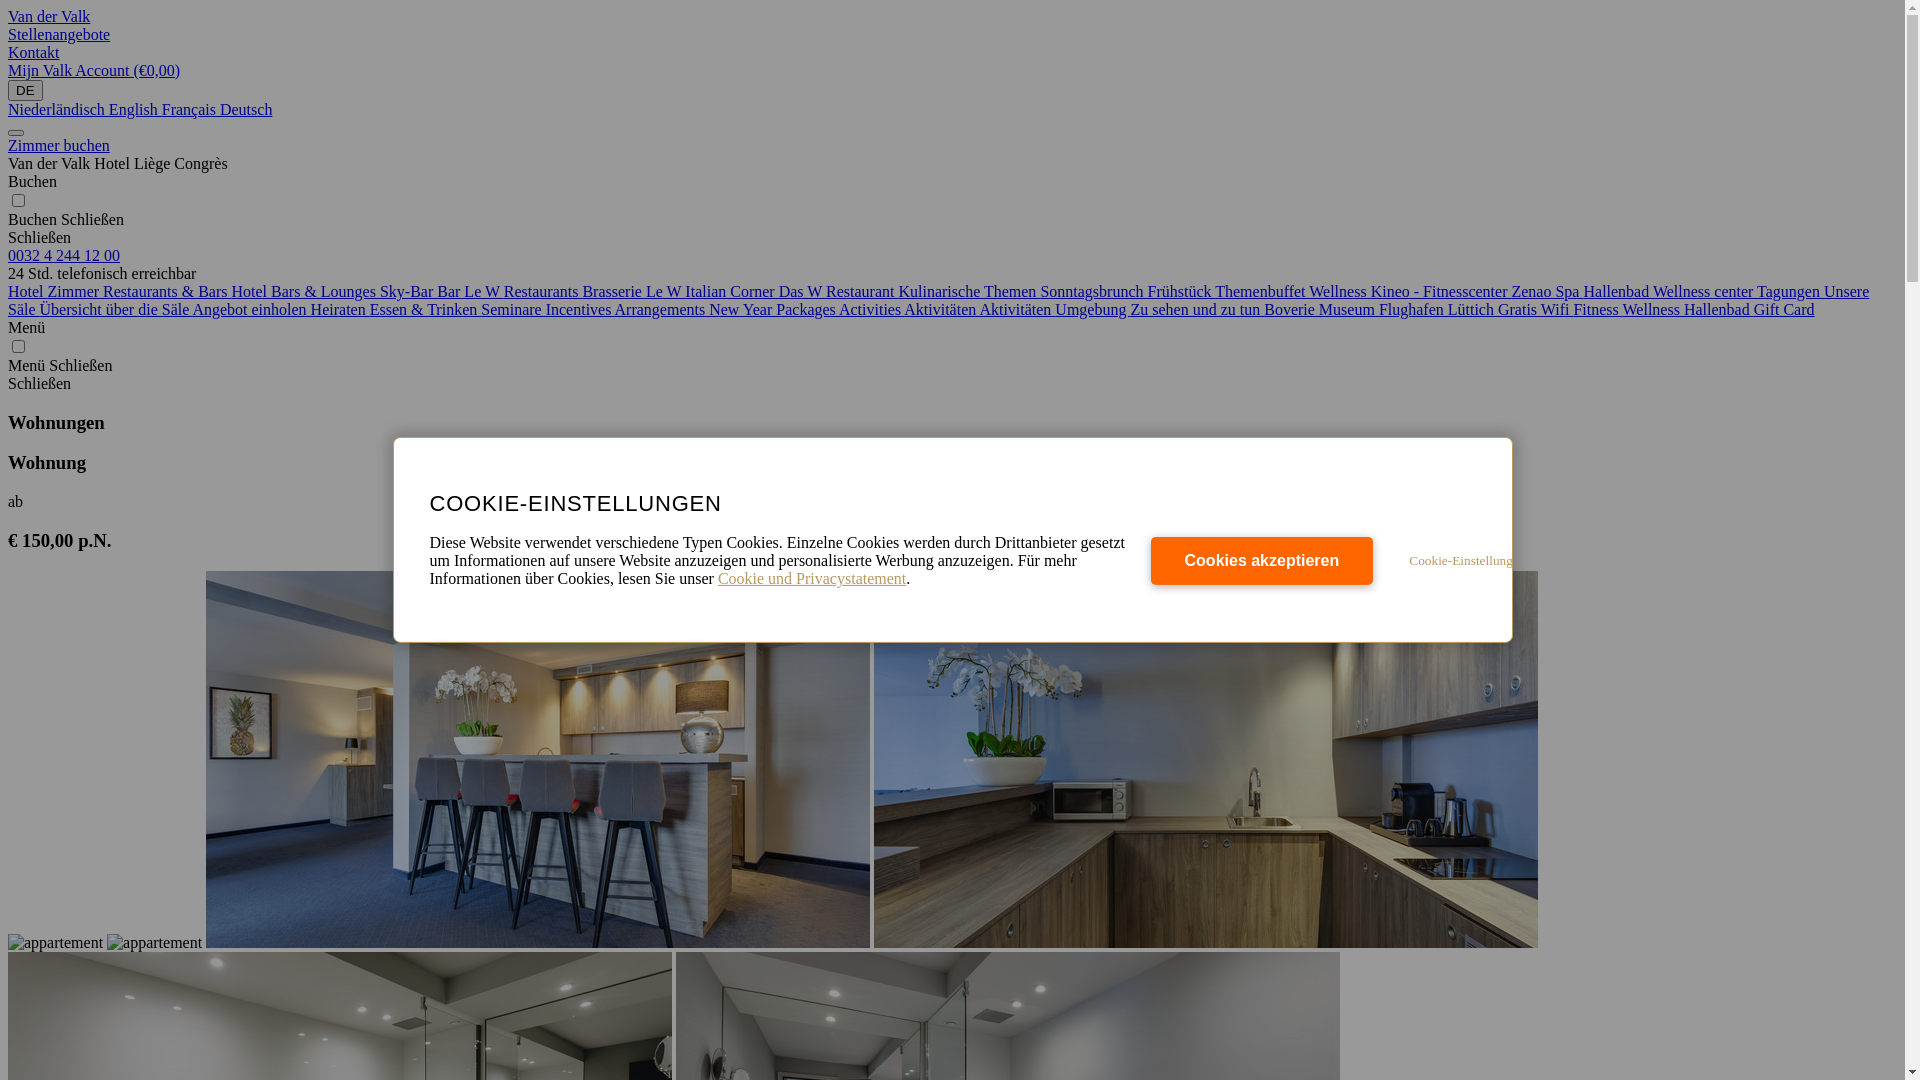 This screenshot has height=1080, width=1920. What do you see at coordinates (340, 310) in the screenshot?
I see `Heiraten` at bounding box center [340, 310].